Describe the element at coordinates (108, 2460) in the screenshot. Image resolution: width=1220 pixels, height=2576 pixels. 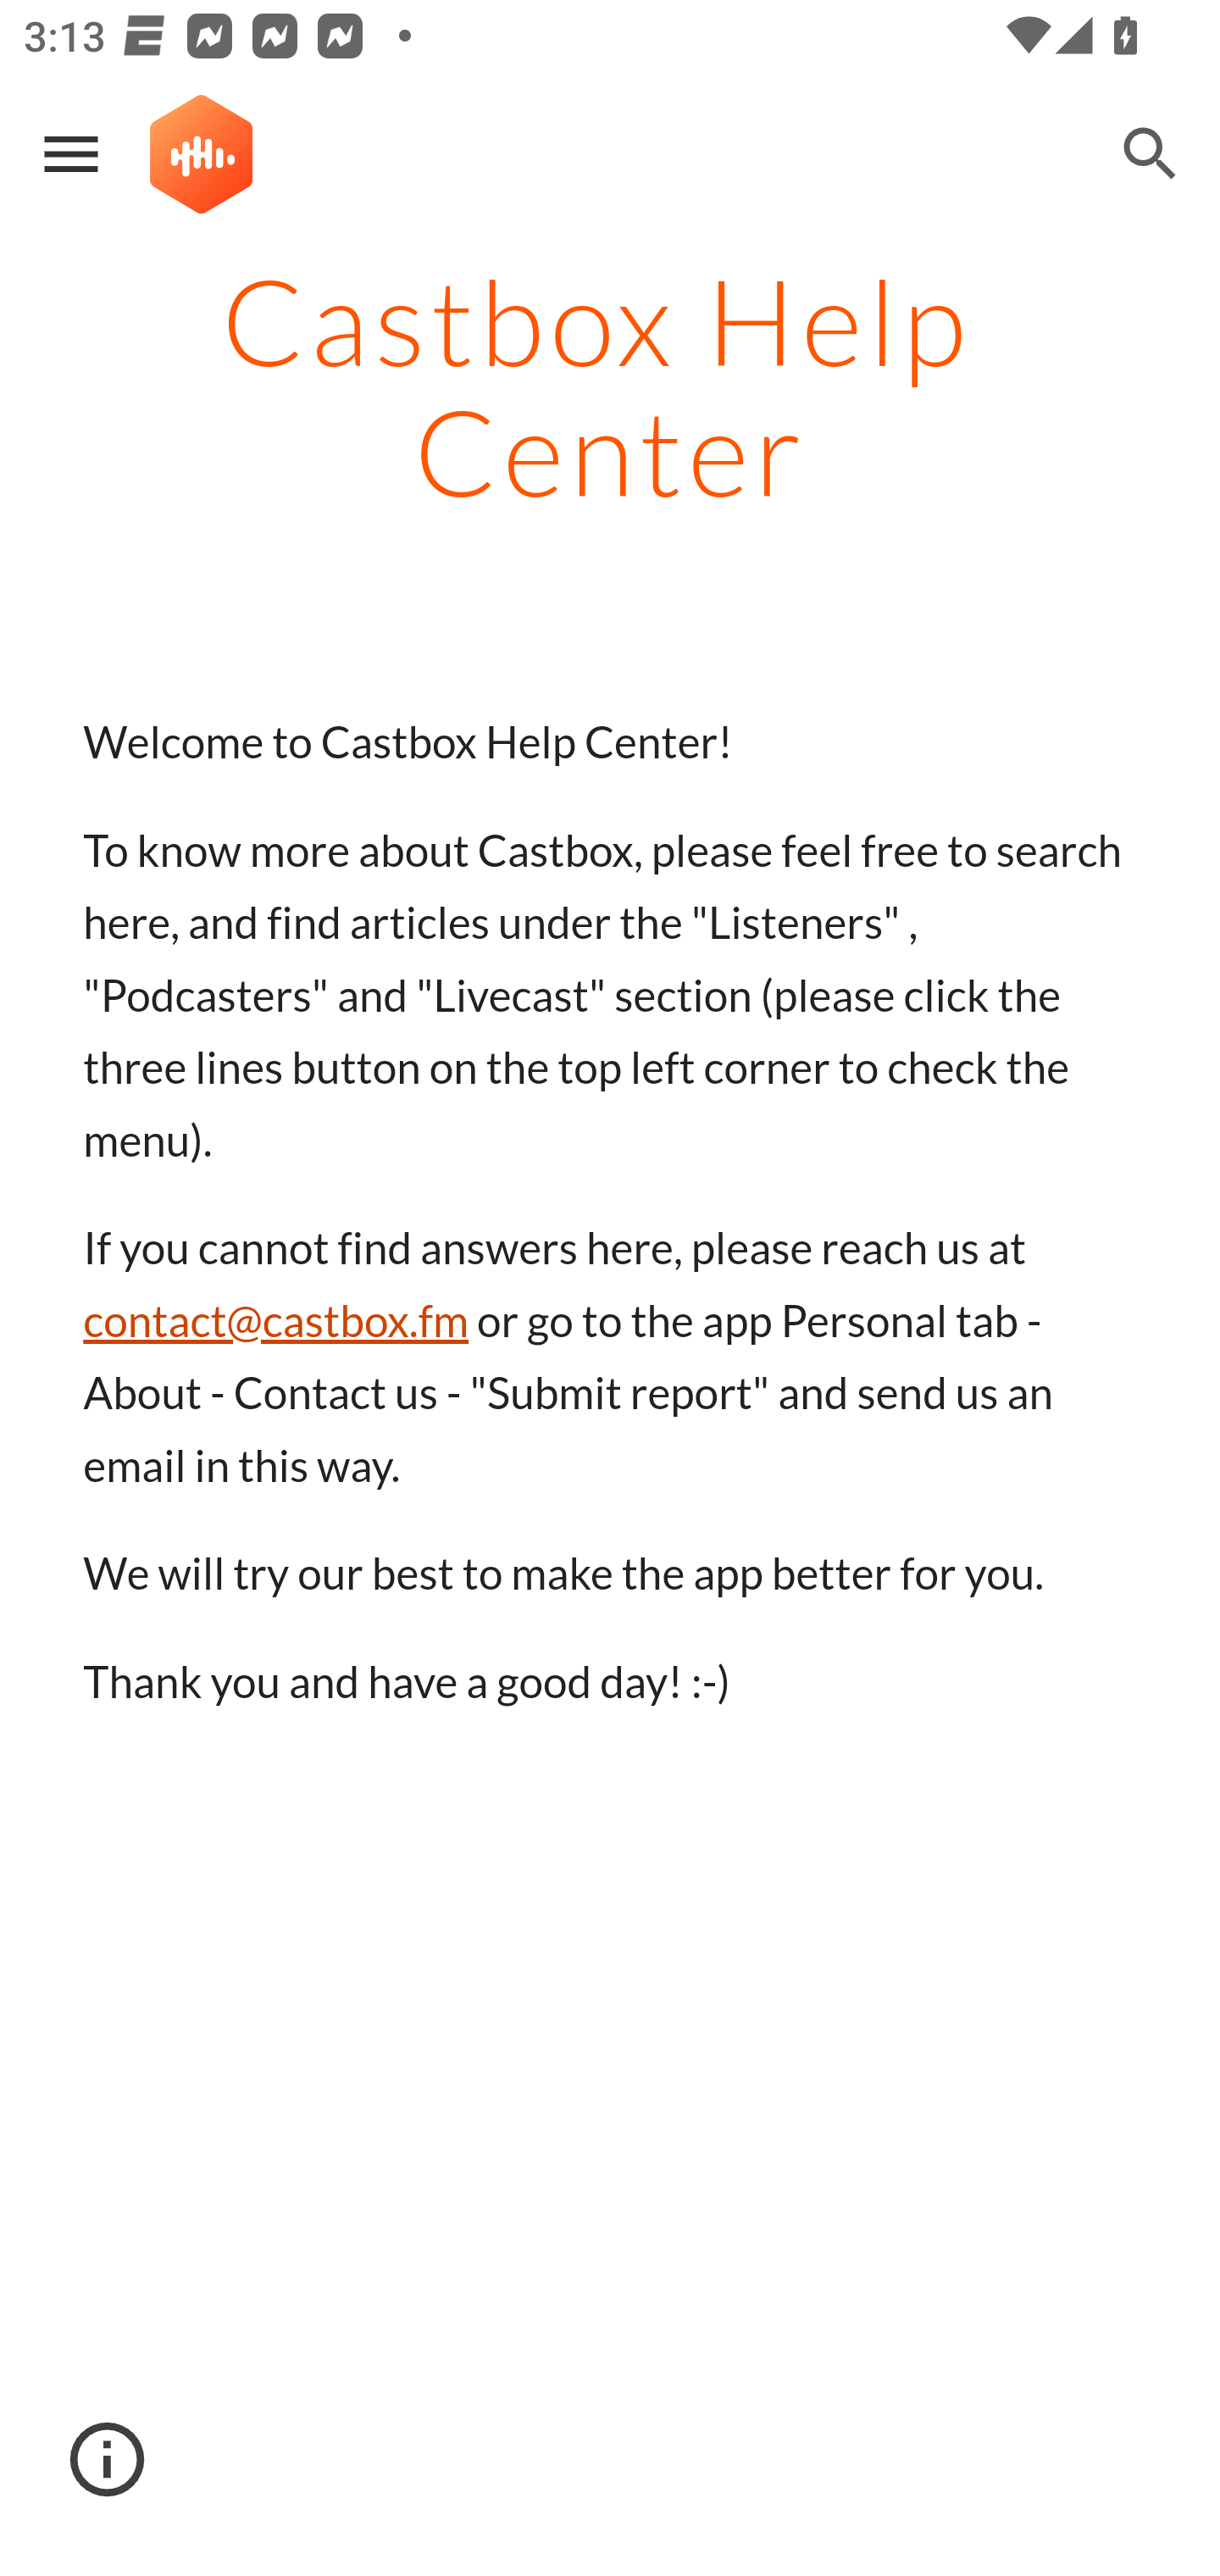
I see `Site actions` at that location.